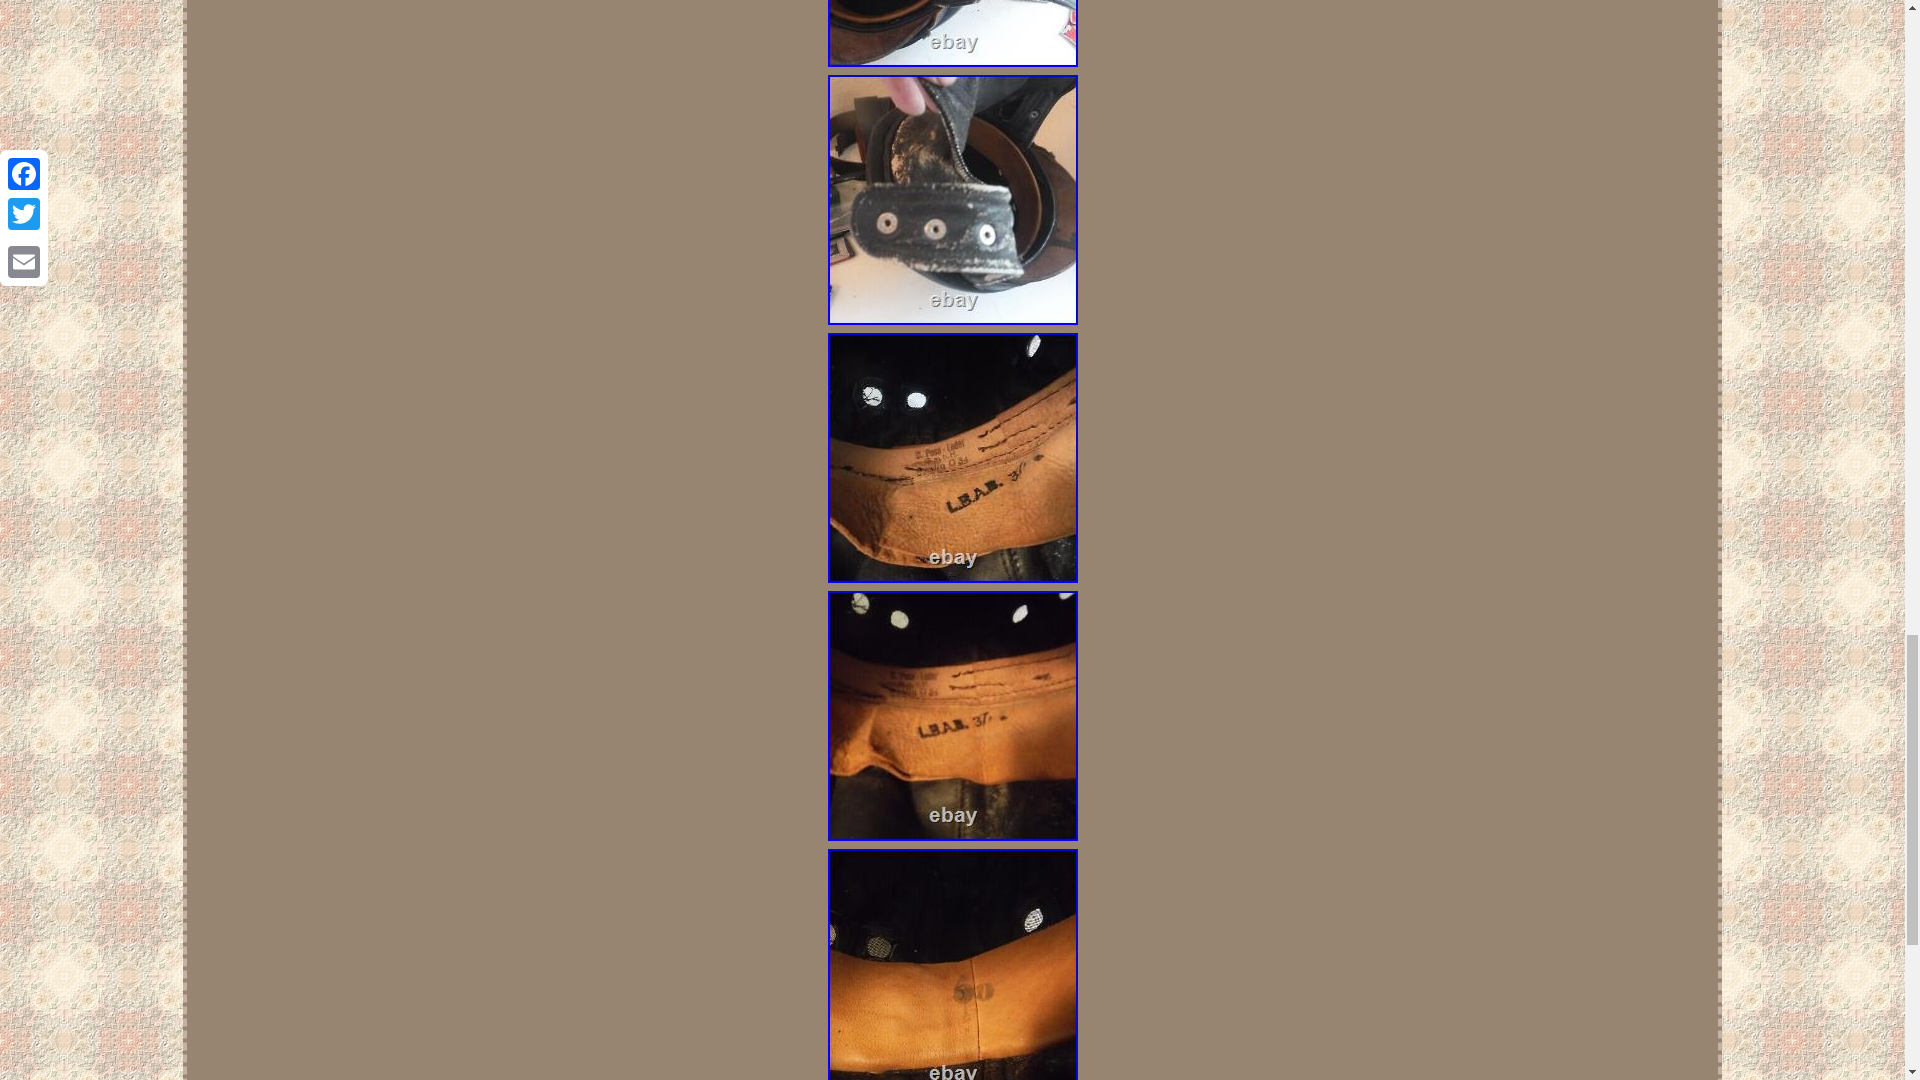 The height and width of the screenshot is (1080, 1920). I want to click on German WW2 Luftwaffe Dispatch Riders Crash Helmet, so click(952, 964).